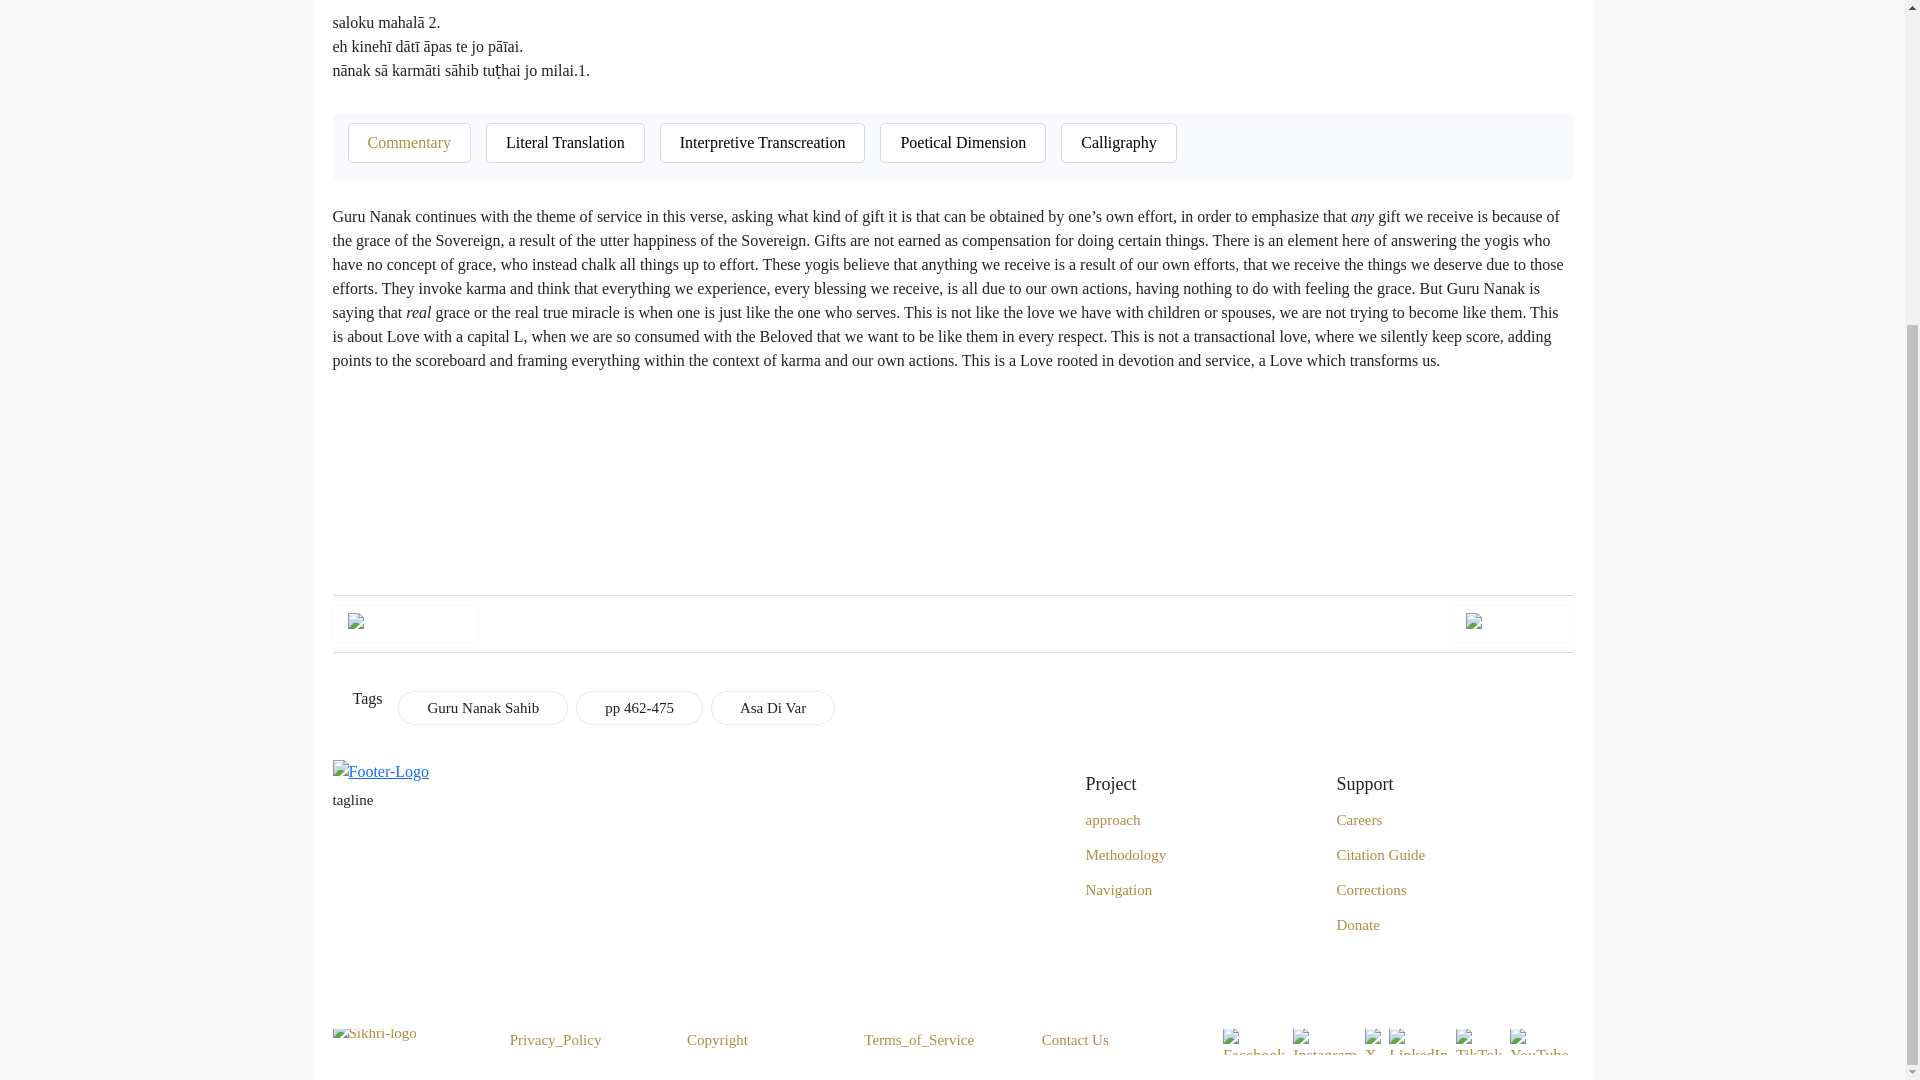  What do you see at coordinates (1126, 854) in the screenshot?
I see `Methodology` at bounding box center [1126, 854].